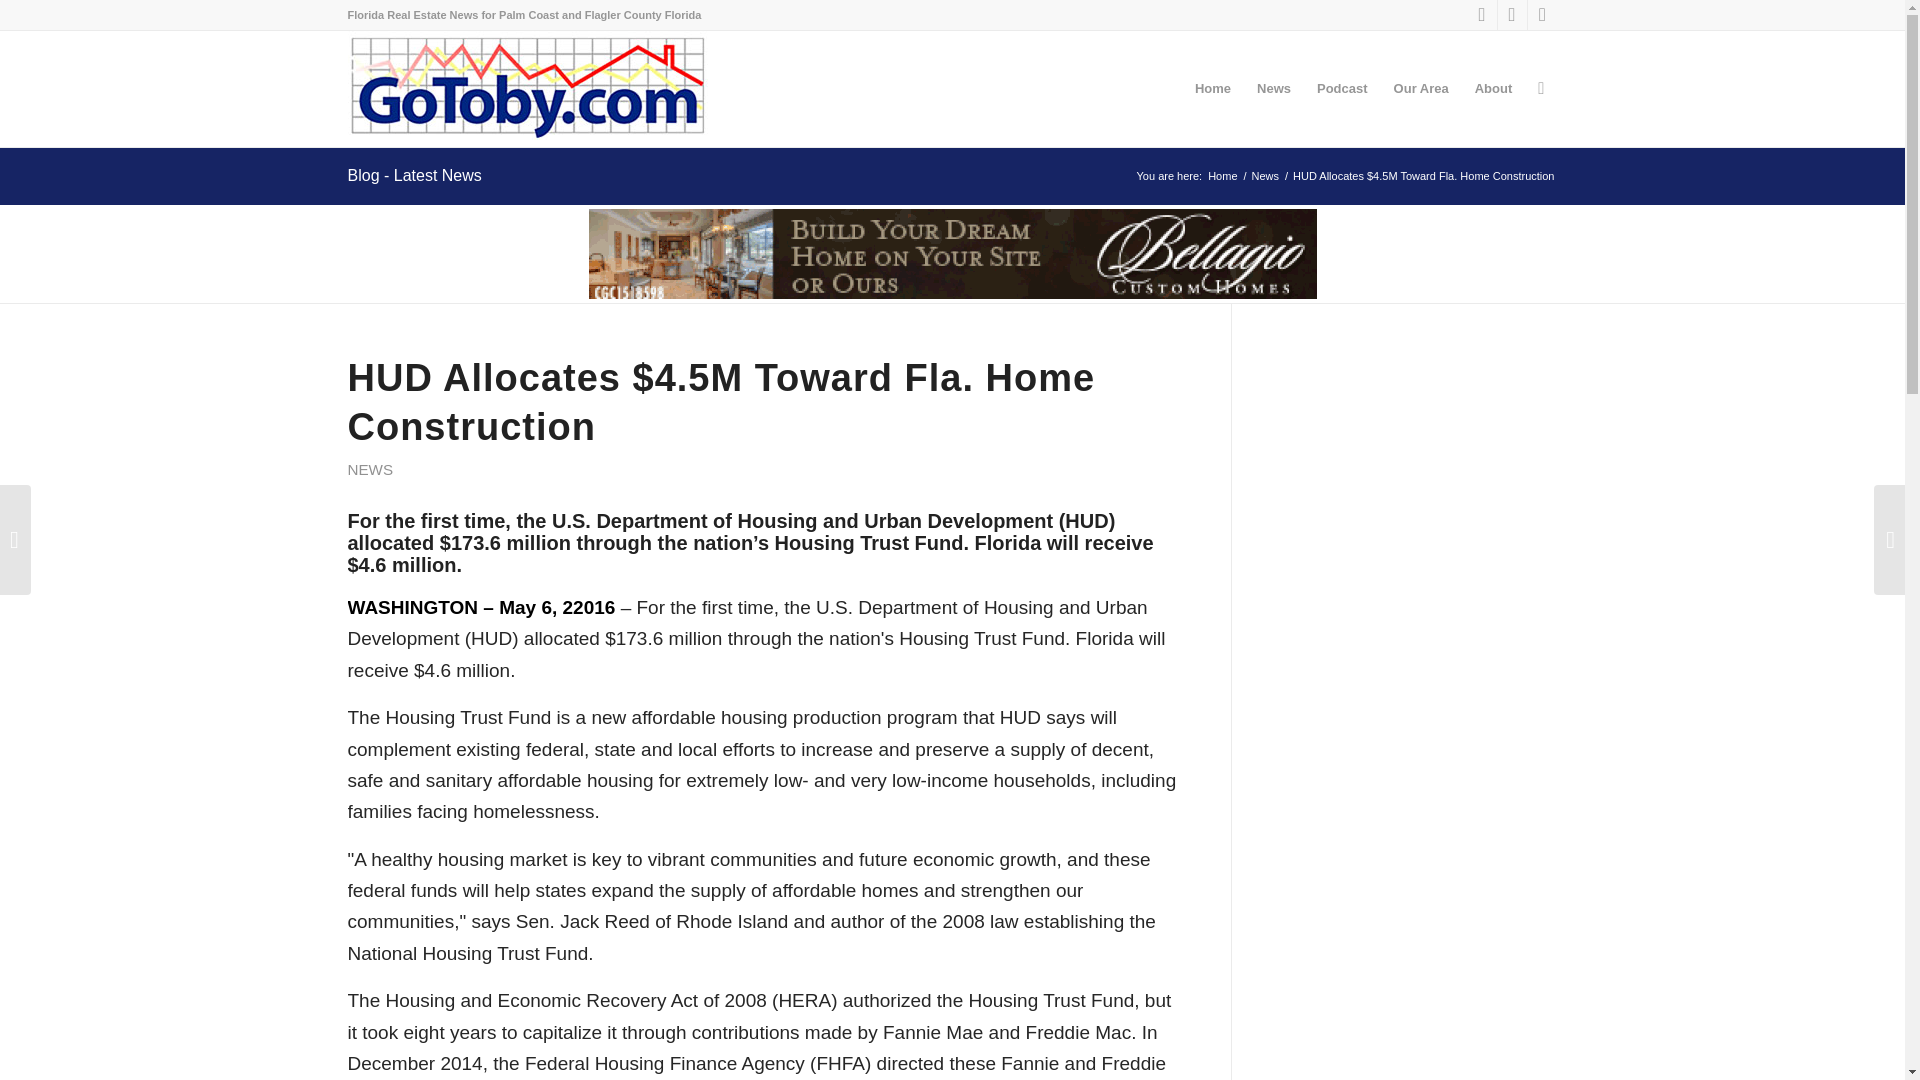 The width and height of the screenshot is (1920, 1080). What do you see at coordinates (1482, 15) in the screenshot?
I see `Facebook` at bounding box center [1482, 15].